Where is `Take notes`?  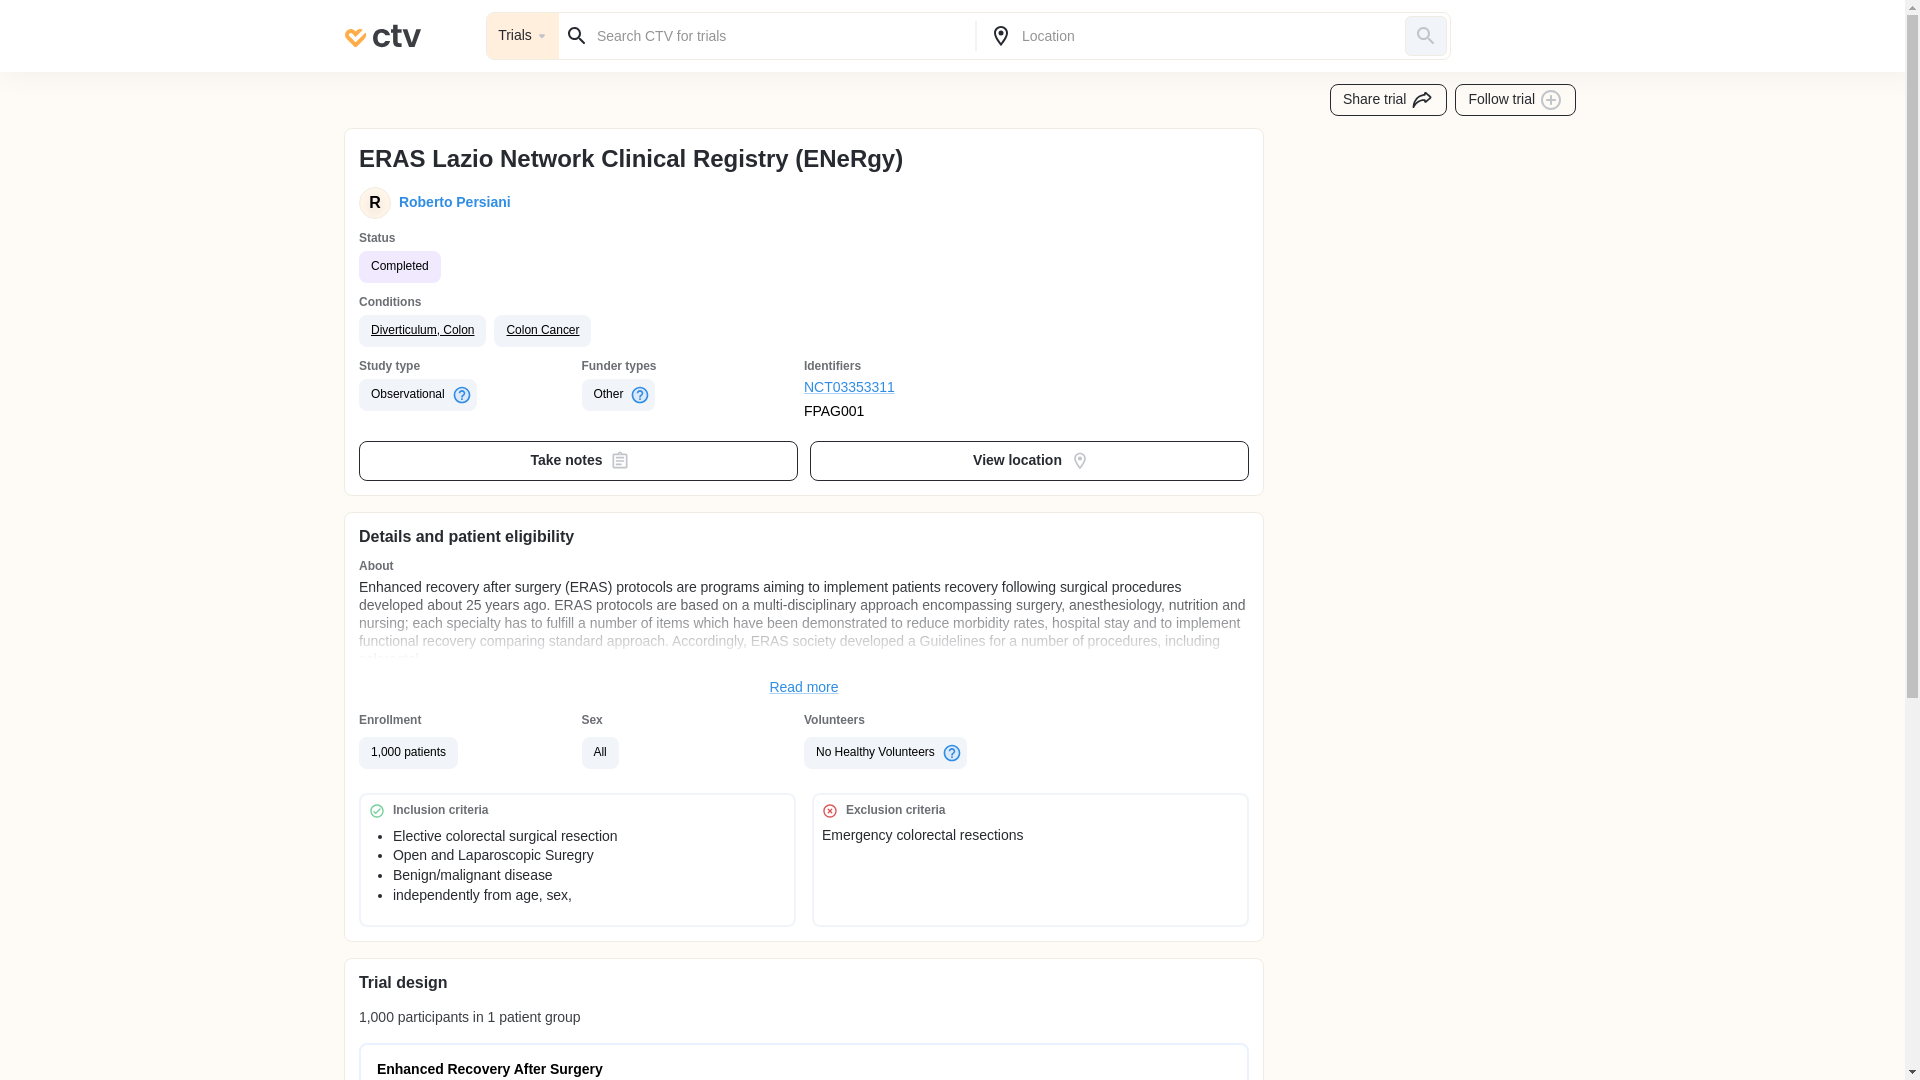 Take notes is located at coordinates (578, 460).